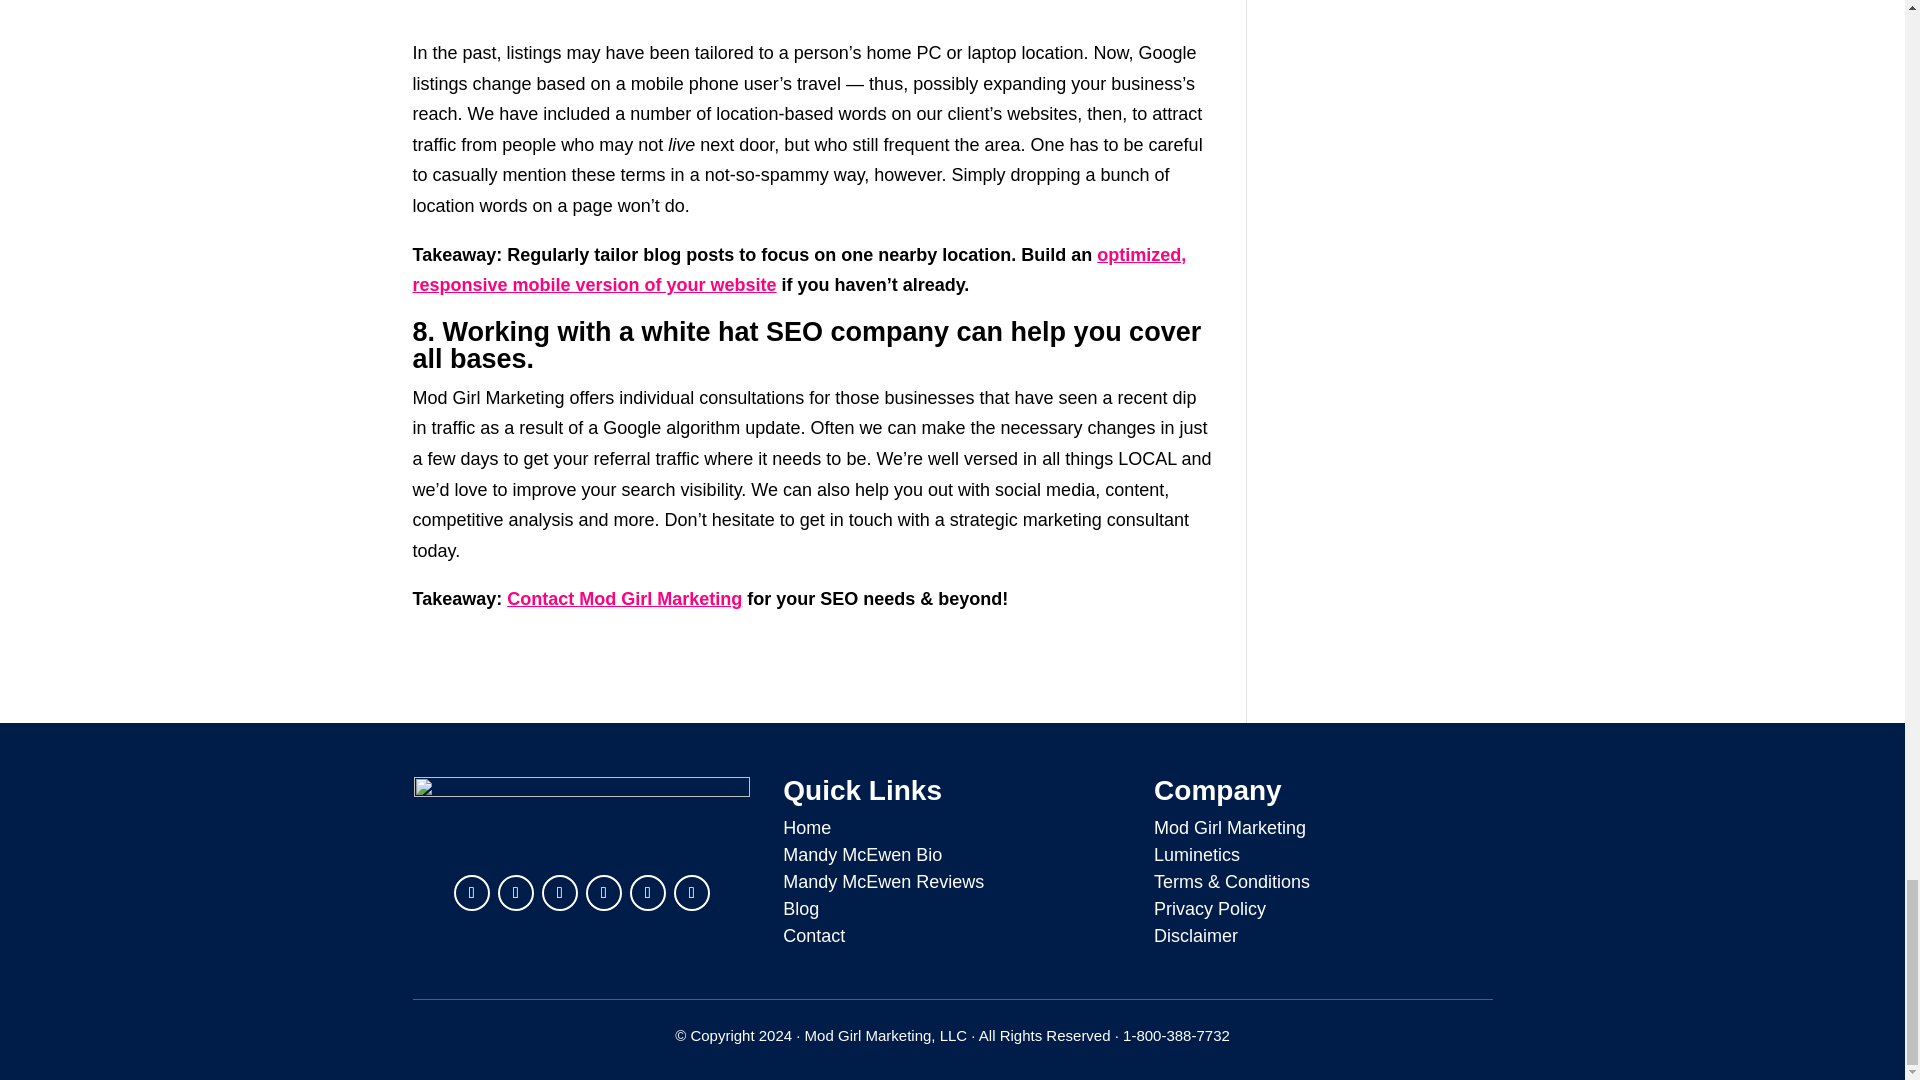 This screenshot has width=1920, height=1080. Describe the element at coordinates (799, 270) in the screenshot. I see `optimized, responsive mobile version of your website` at that location.